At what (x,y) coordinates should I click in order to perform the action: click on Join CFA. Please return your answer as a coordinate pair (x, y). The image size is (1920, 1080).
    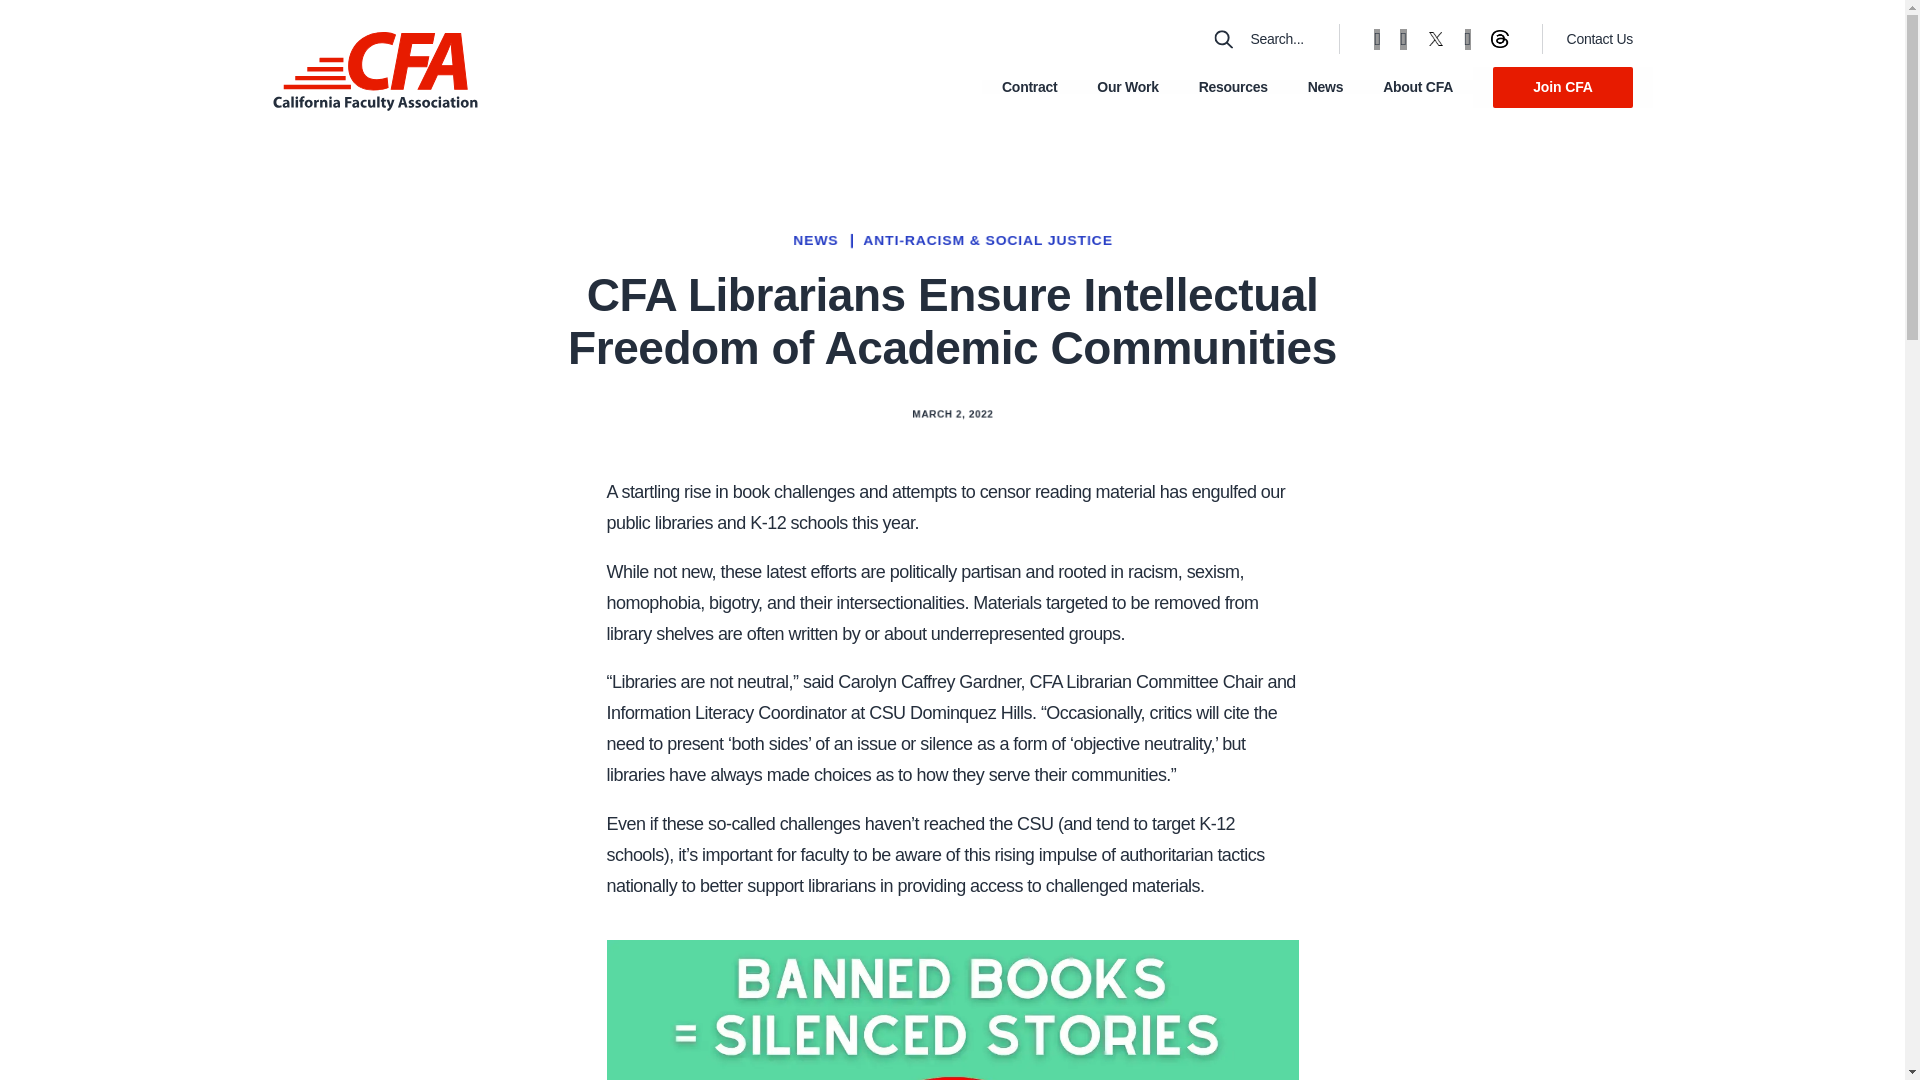
    Looking at the image, I should click on (1562, 87).